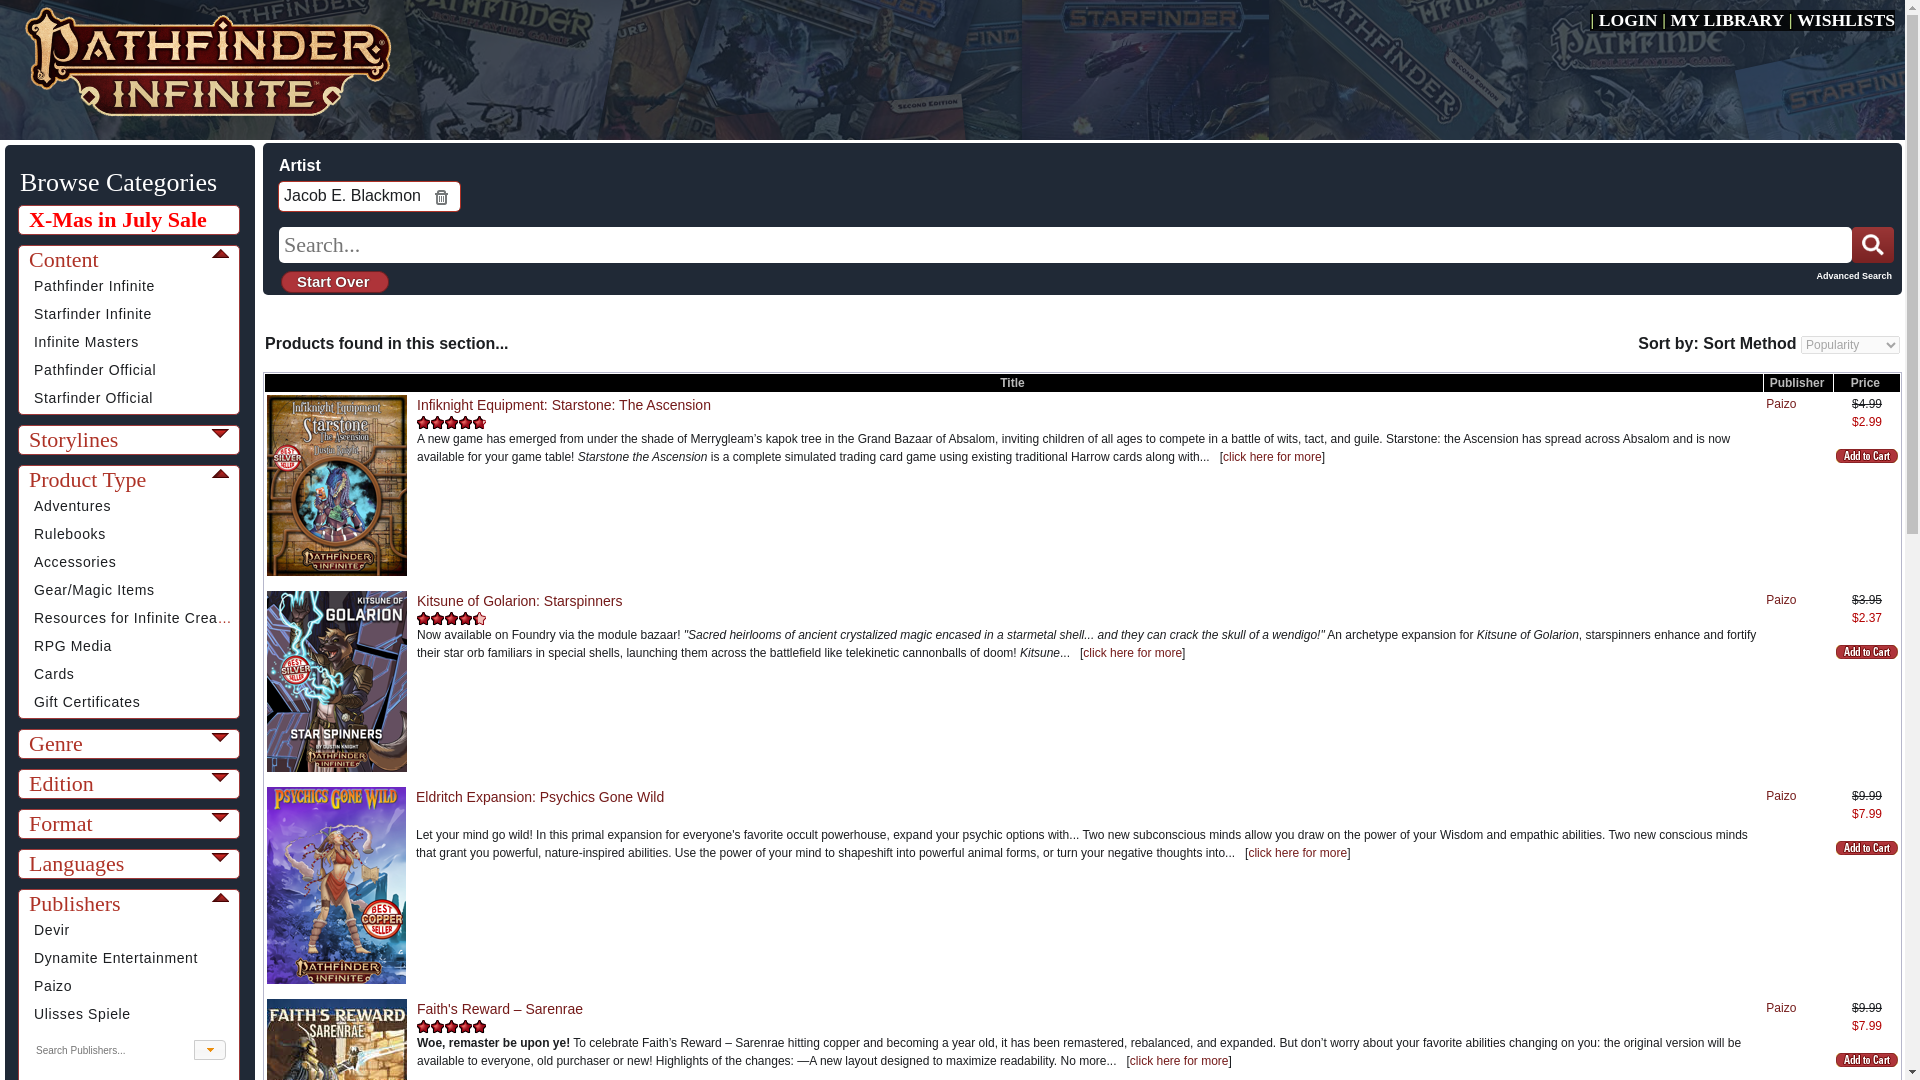  What do you see at coordinates (74, 562) in the screenshot?
I see `Accessories` at bounding box center [74, 562].